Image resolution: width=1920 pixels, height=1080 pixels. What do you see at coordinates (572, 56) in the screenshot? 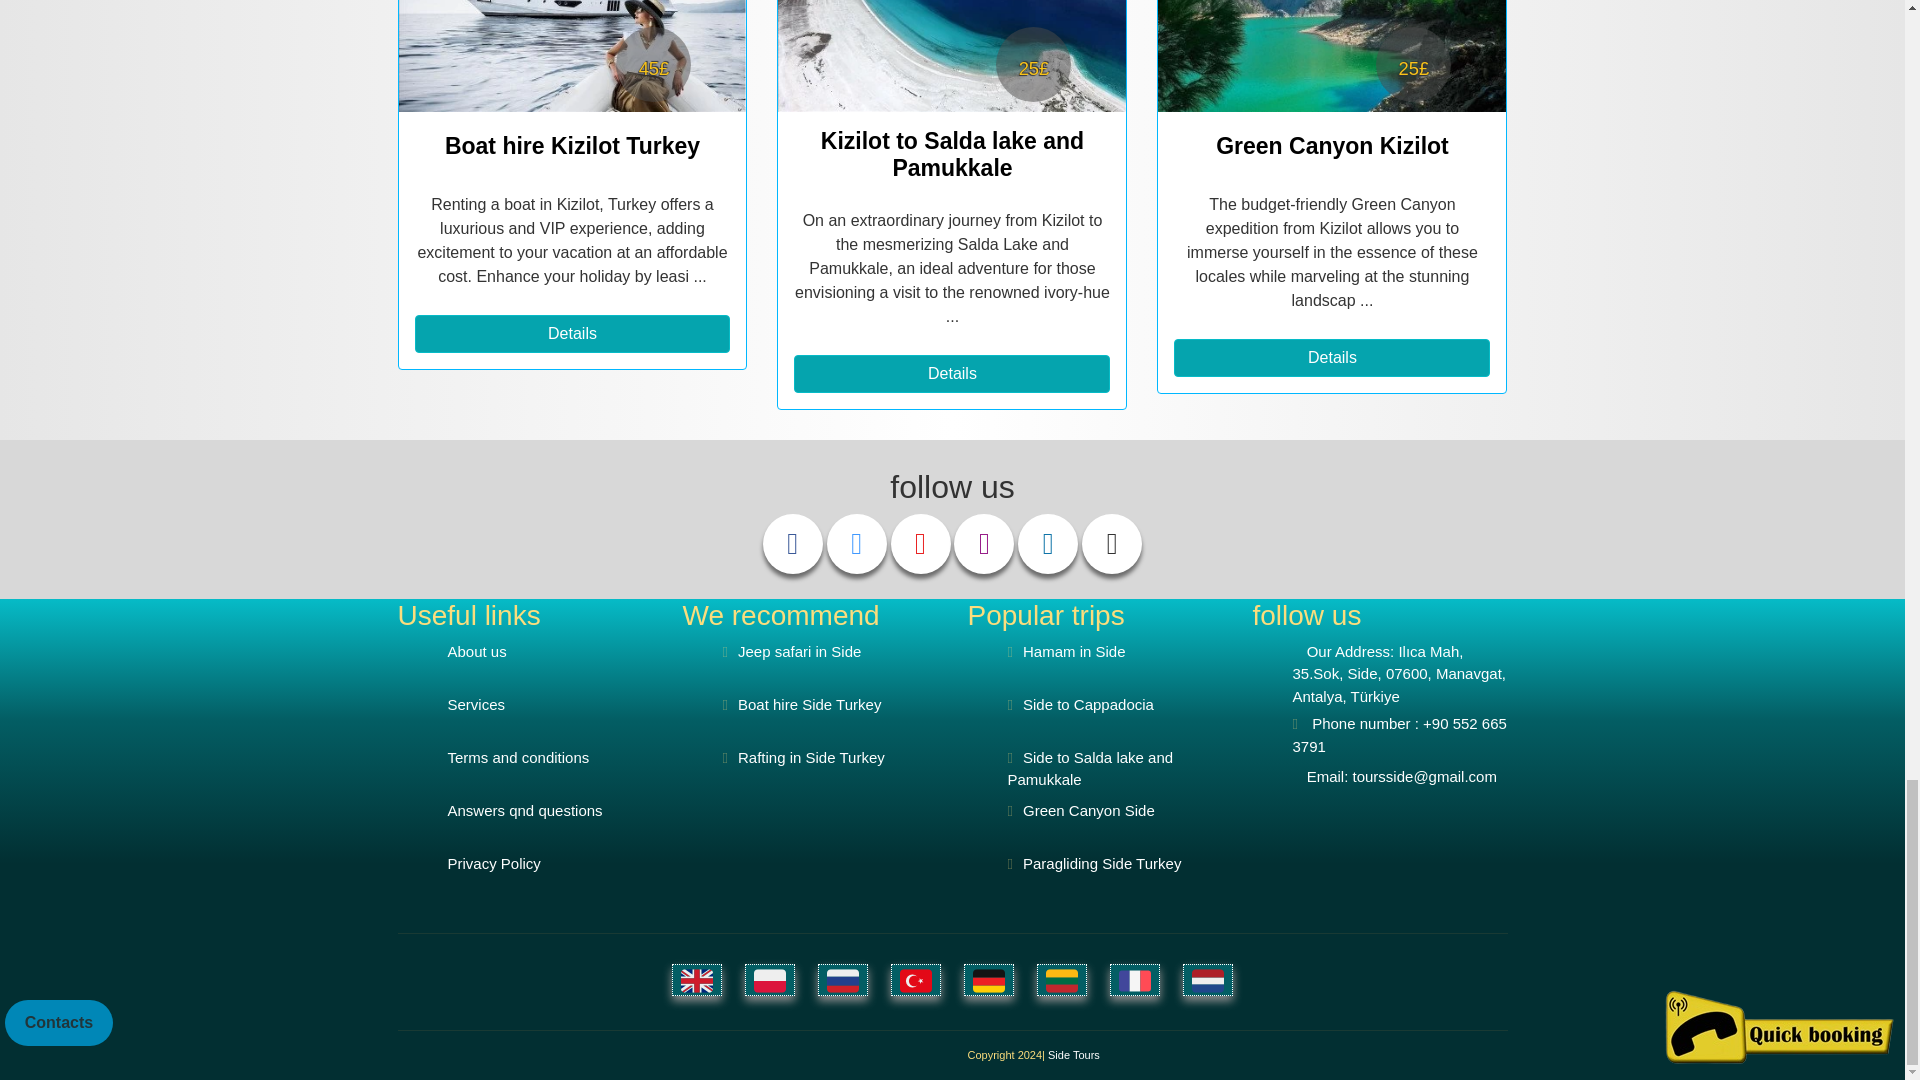
I see `Boat hire Kizilot Turkey` at bounding box center [572, 56].